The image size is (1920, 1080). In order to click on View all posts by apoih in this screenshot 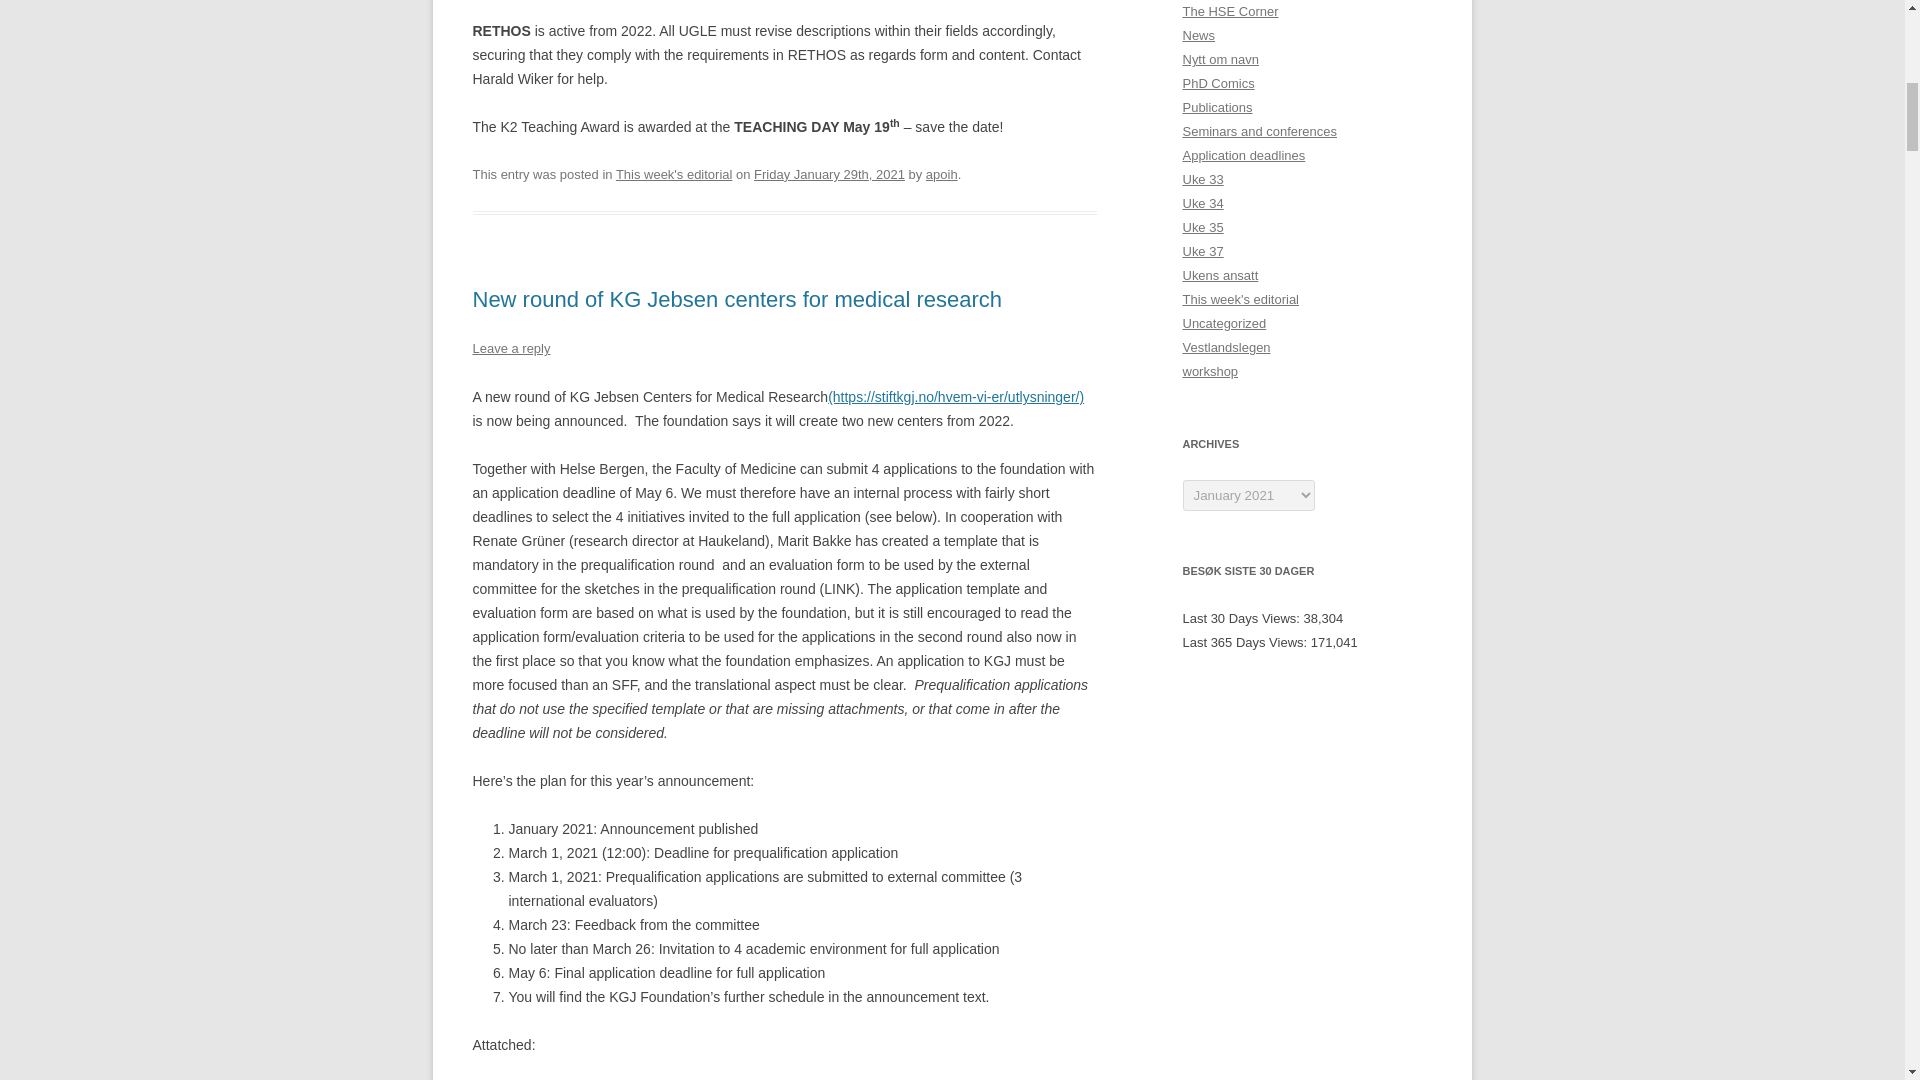, I will do `click(942, 174)`.